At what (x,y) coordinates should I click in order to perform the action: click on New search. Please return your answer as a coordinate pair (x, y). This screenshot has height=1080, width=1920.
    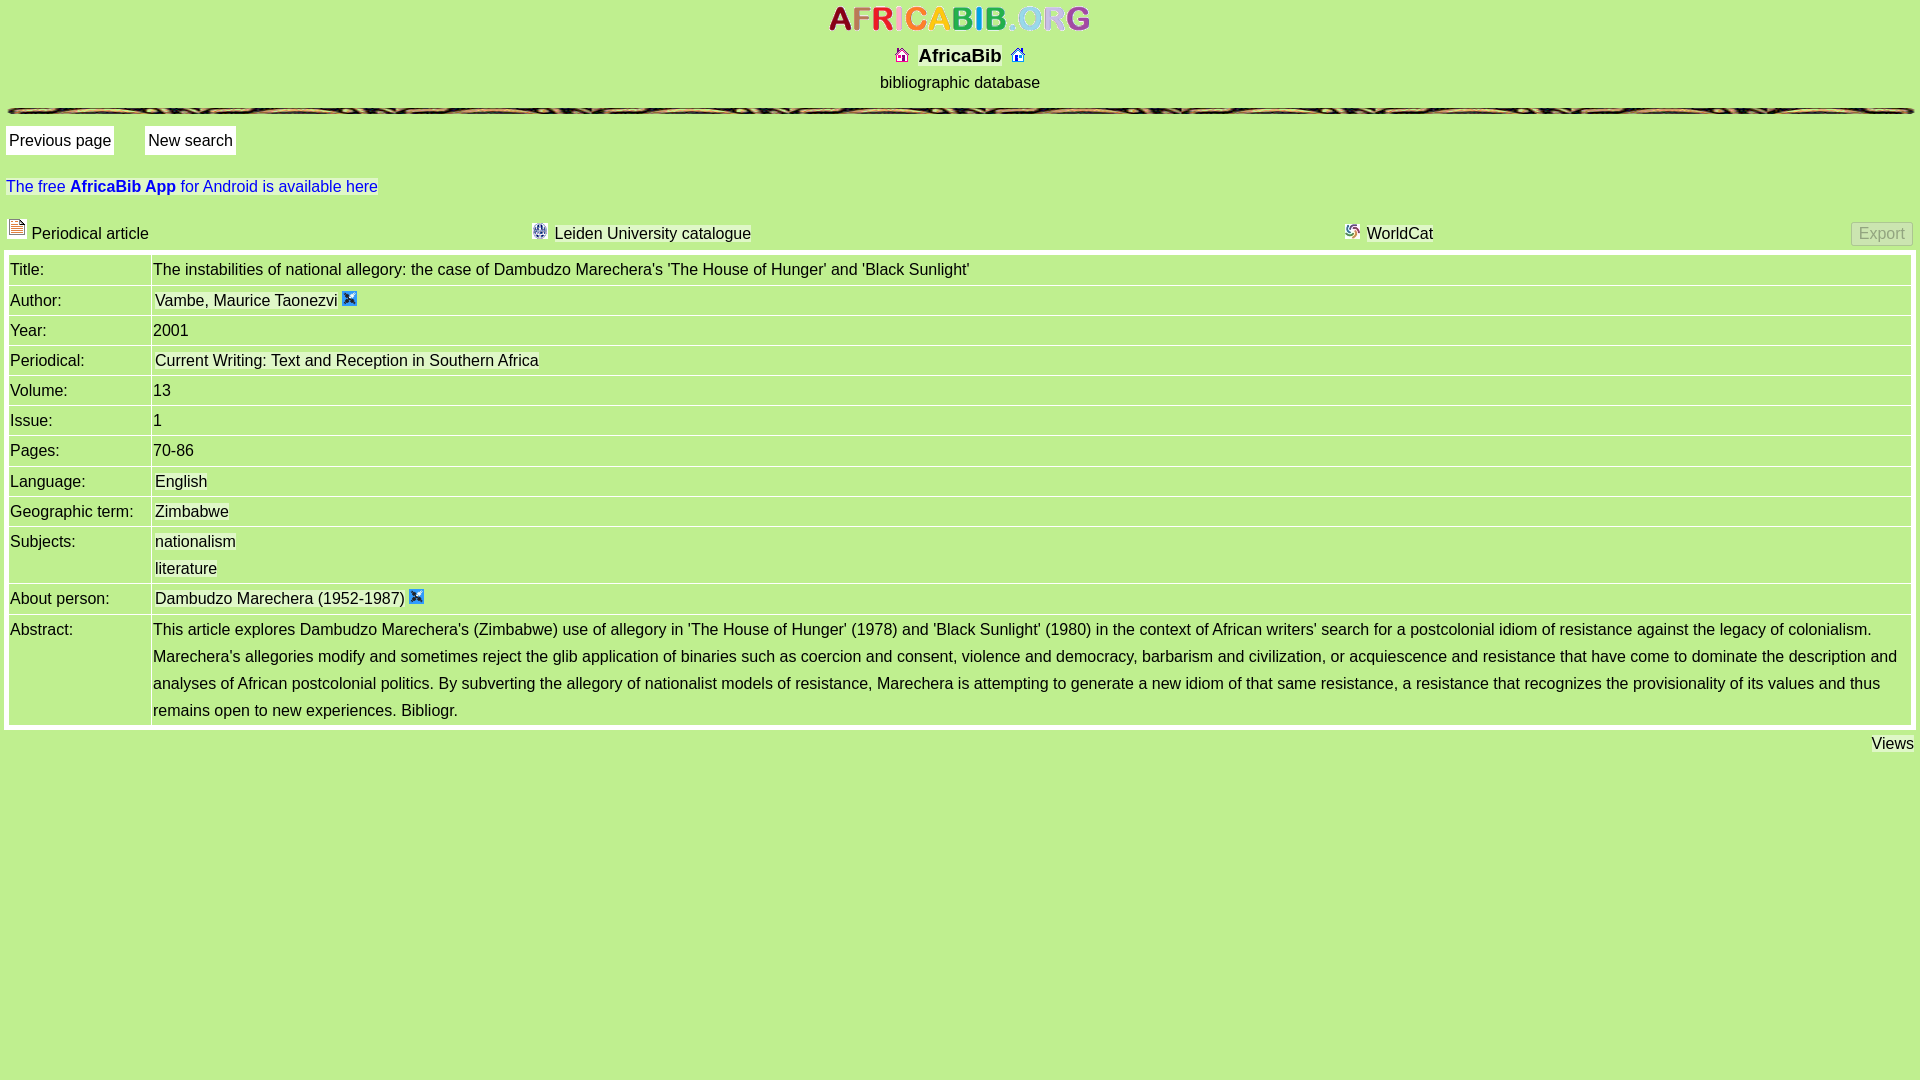
    Looking at the image, I should click on (190, 140).